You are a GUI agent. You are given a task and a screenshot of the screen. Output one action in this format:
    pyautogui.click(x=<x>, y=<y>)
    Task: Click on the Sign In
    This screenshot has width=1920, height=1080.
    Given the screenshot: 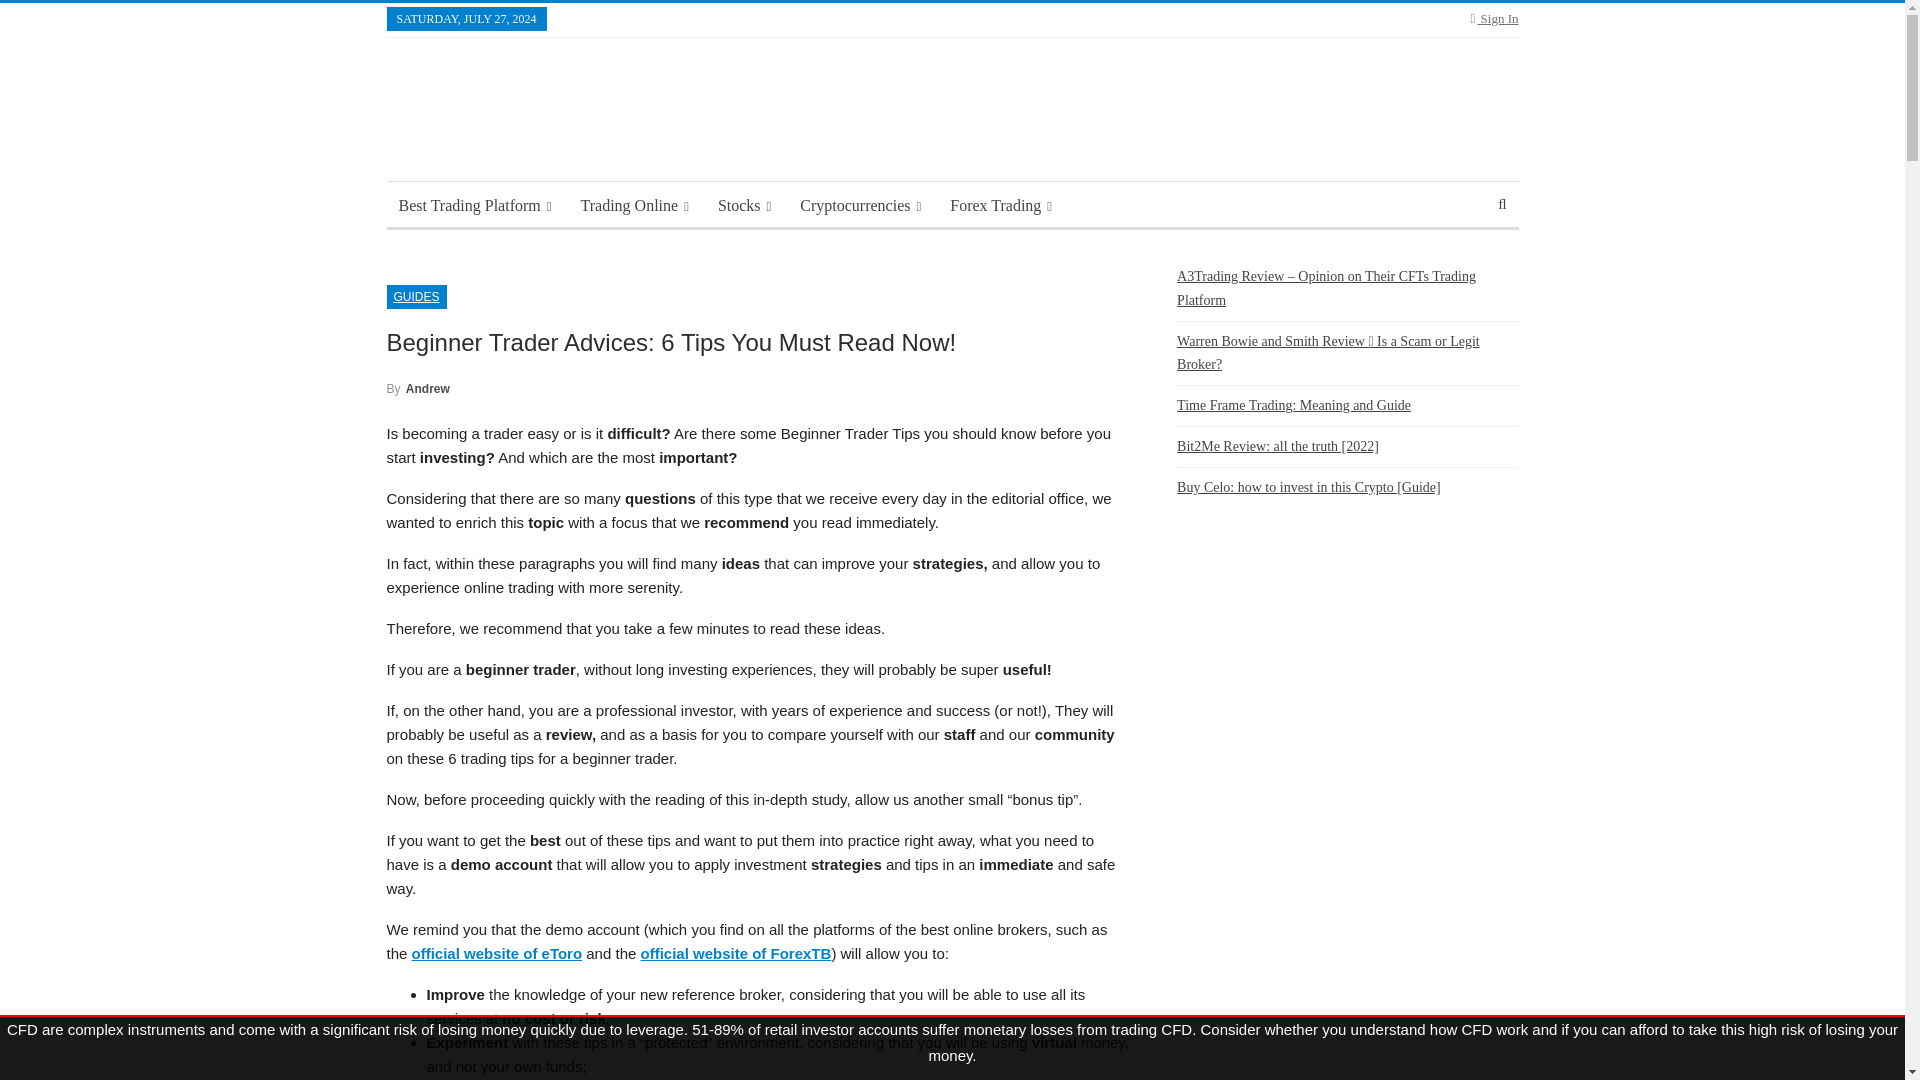 What is the action you would take?
    pyautogui.click(x=1494, y=18)
    